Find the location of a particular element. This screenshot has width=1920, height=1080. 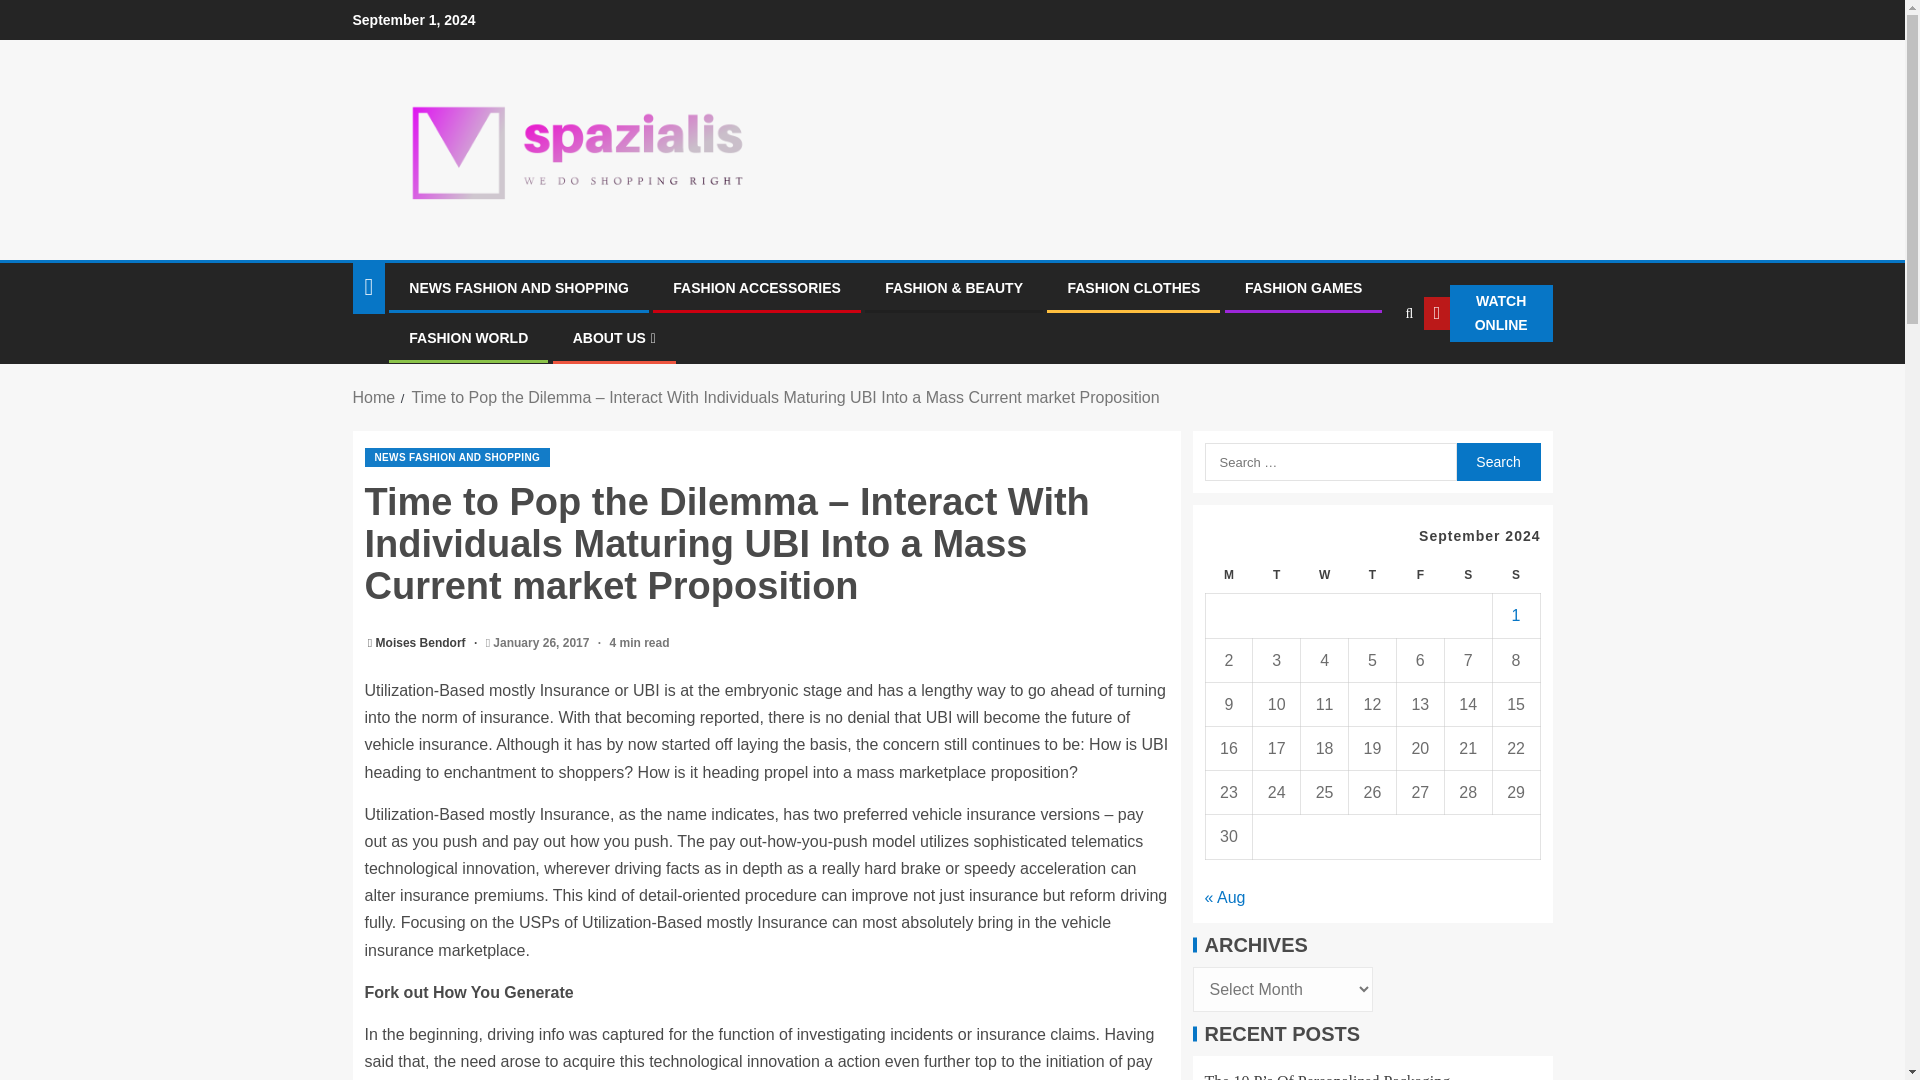

Friday is located at coordinates (1419, 576).